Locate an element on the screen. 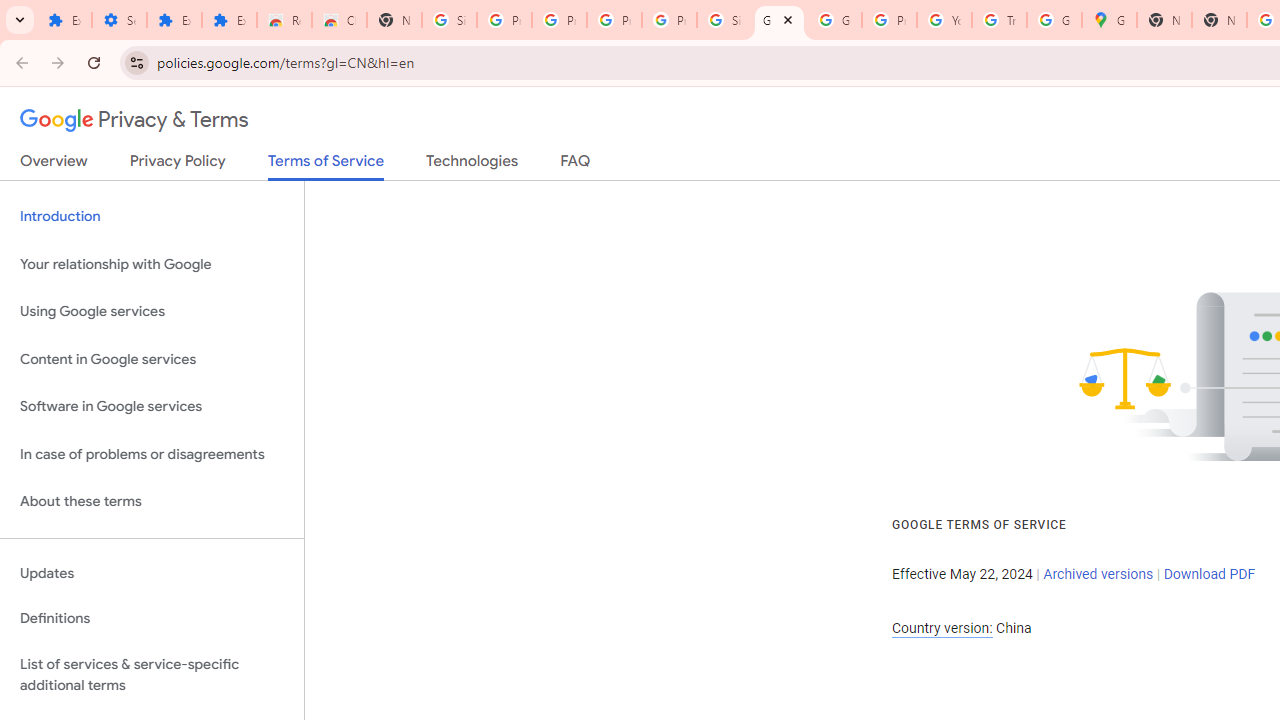 This screenshot has width=1280, height=720. Extensions is located at coordinates (174, 20).